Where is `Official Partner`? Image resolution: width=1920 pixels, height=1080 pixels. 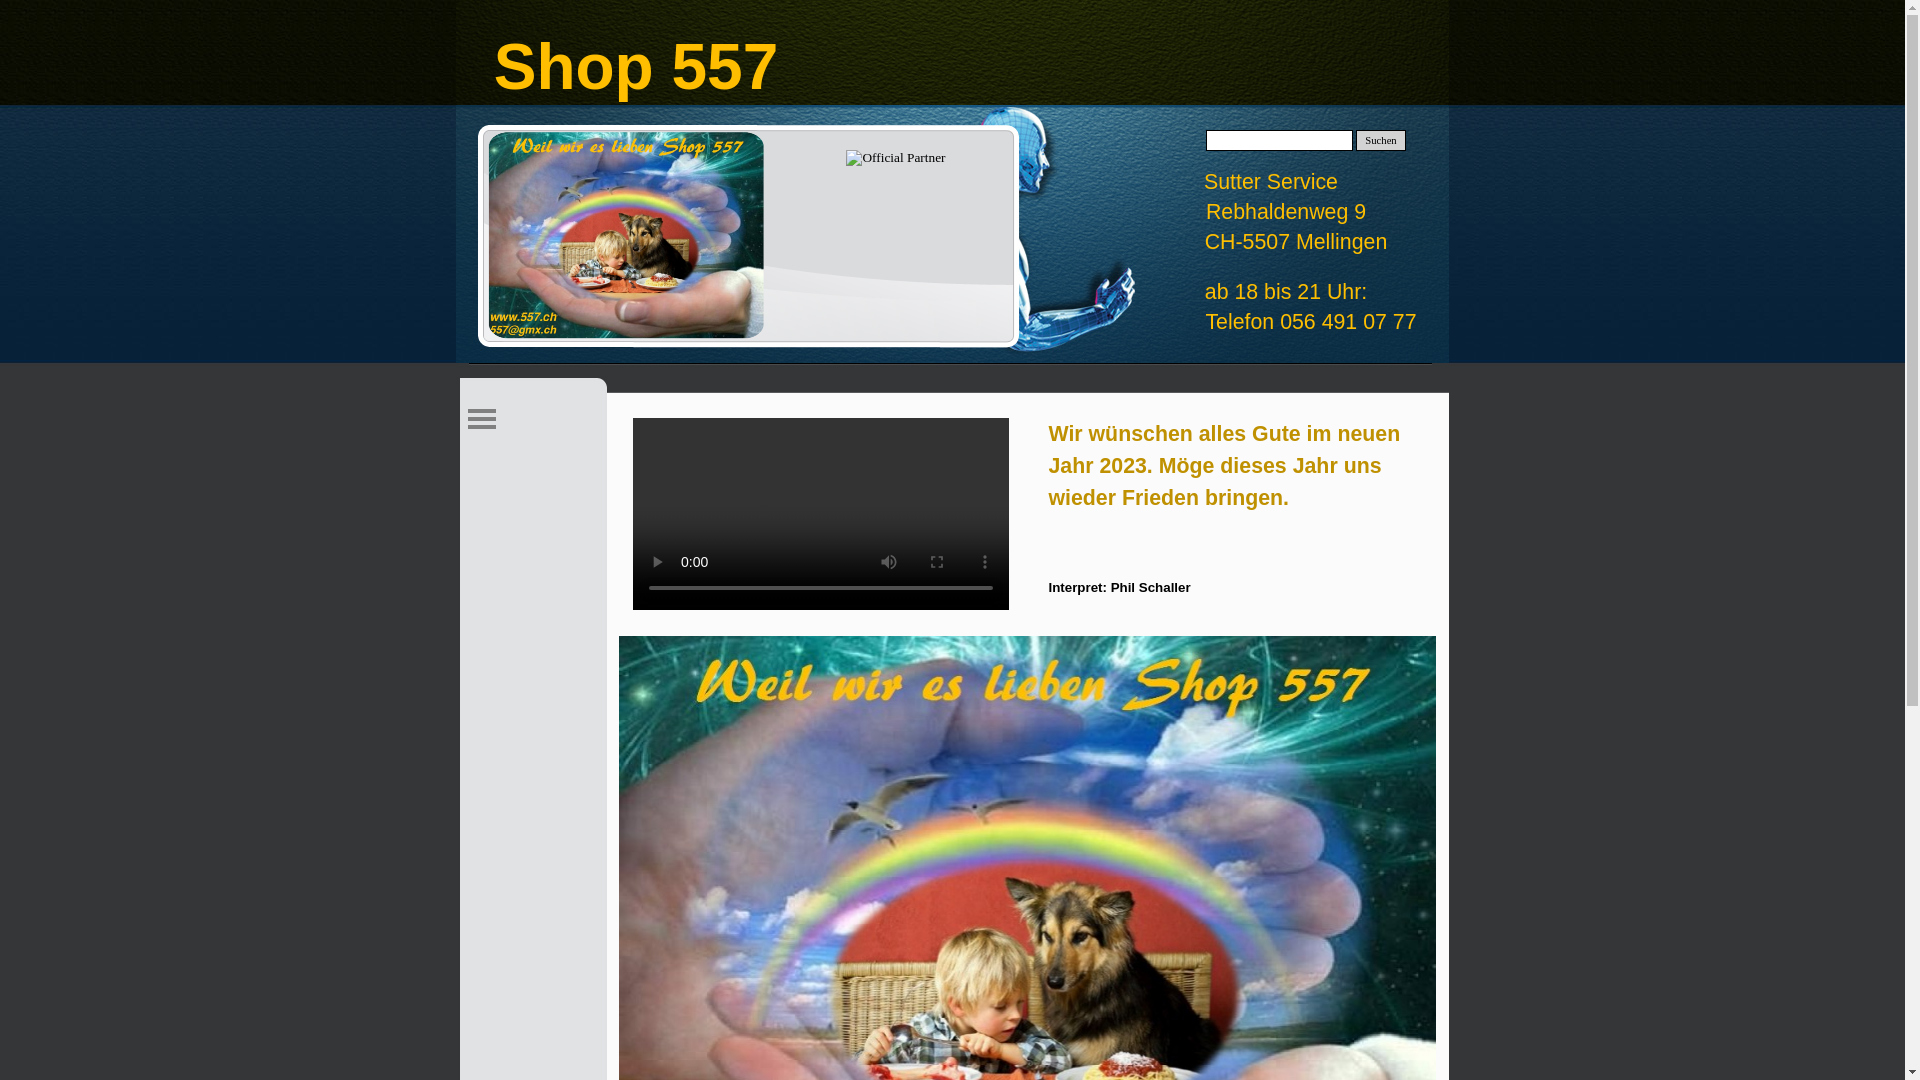
Official Partner is located at coordinates (896, 158).